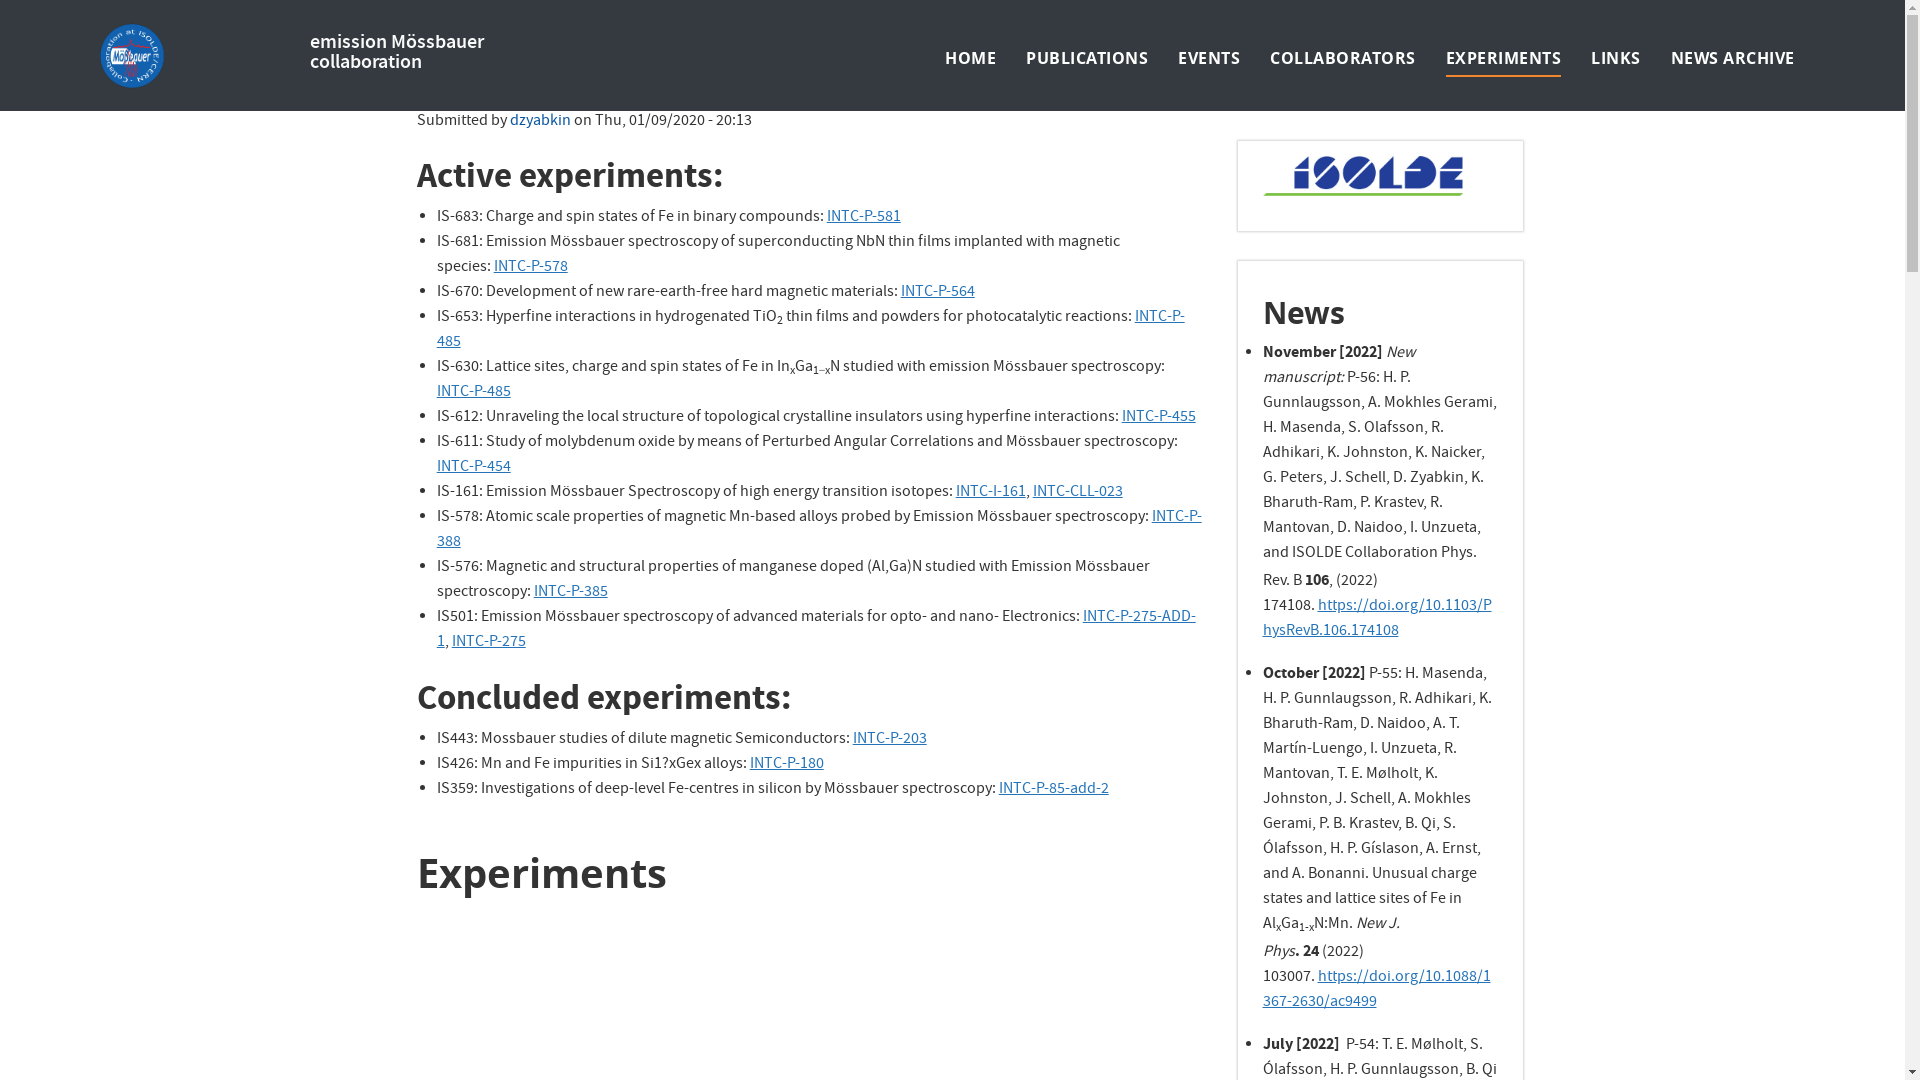 This screenshot has height=1080, width=1920. I want to click on INTC-P-581, so click(864, 218).